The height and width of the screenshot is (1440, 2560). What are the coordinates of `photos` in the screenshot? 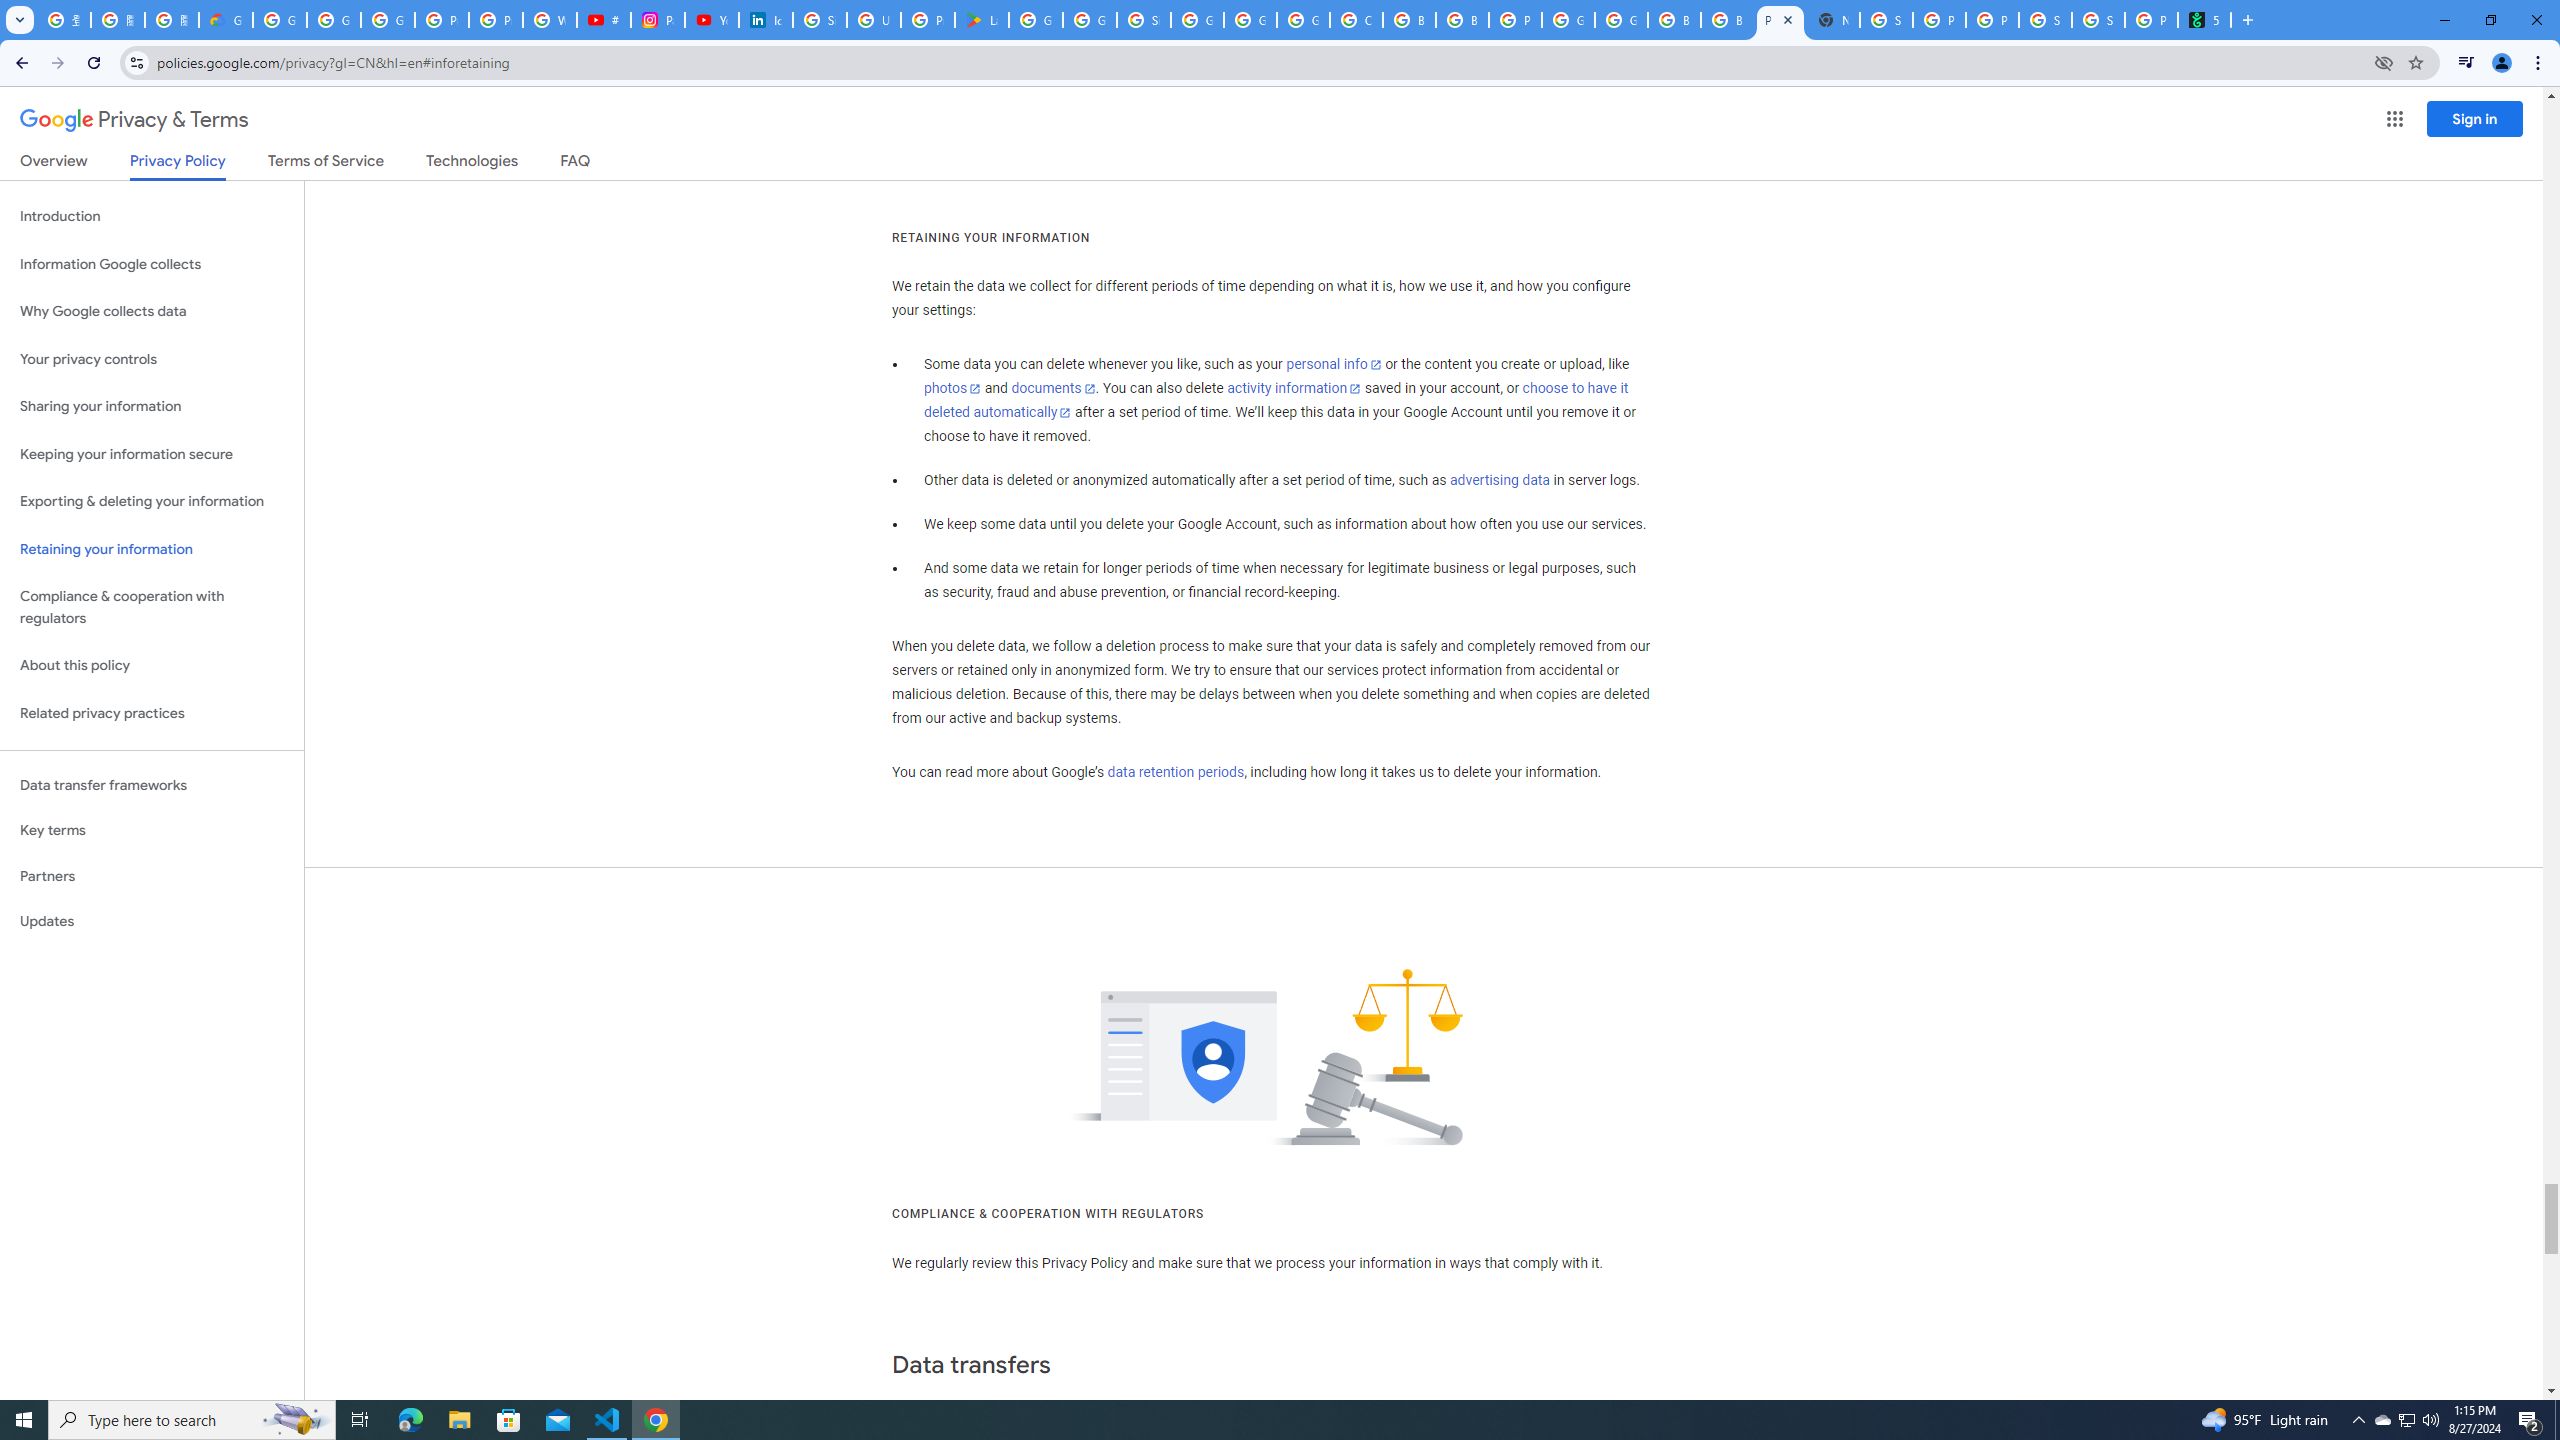 It's located at (954, 388).